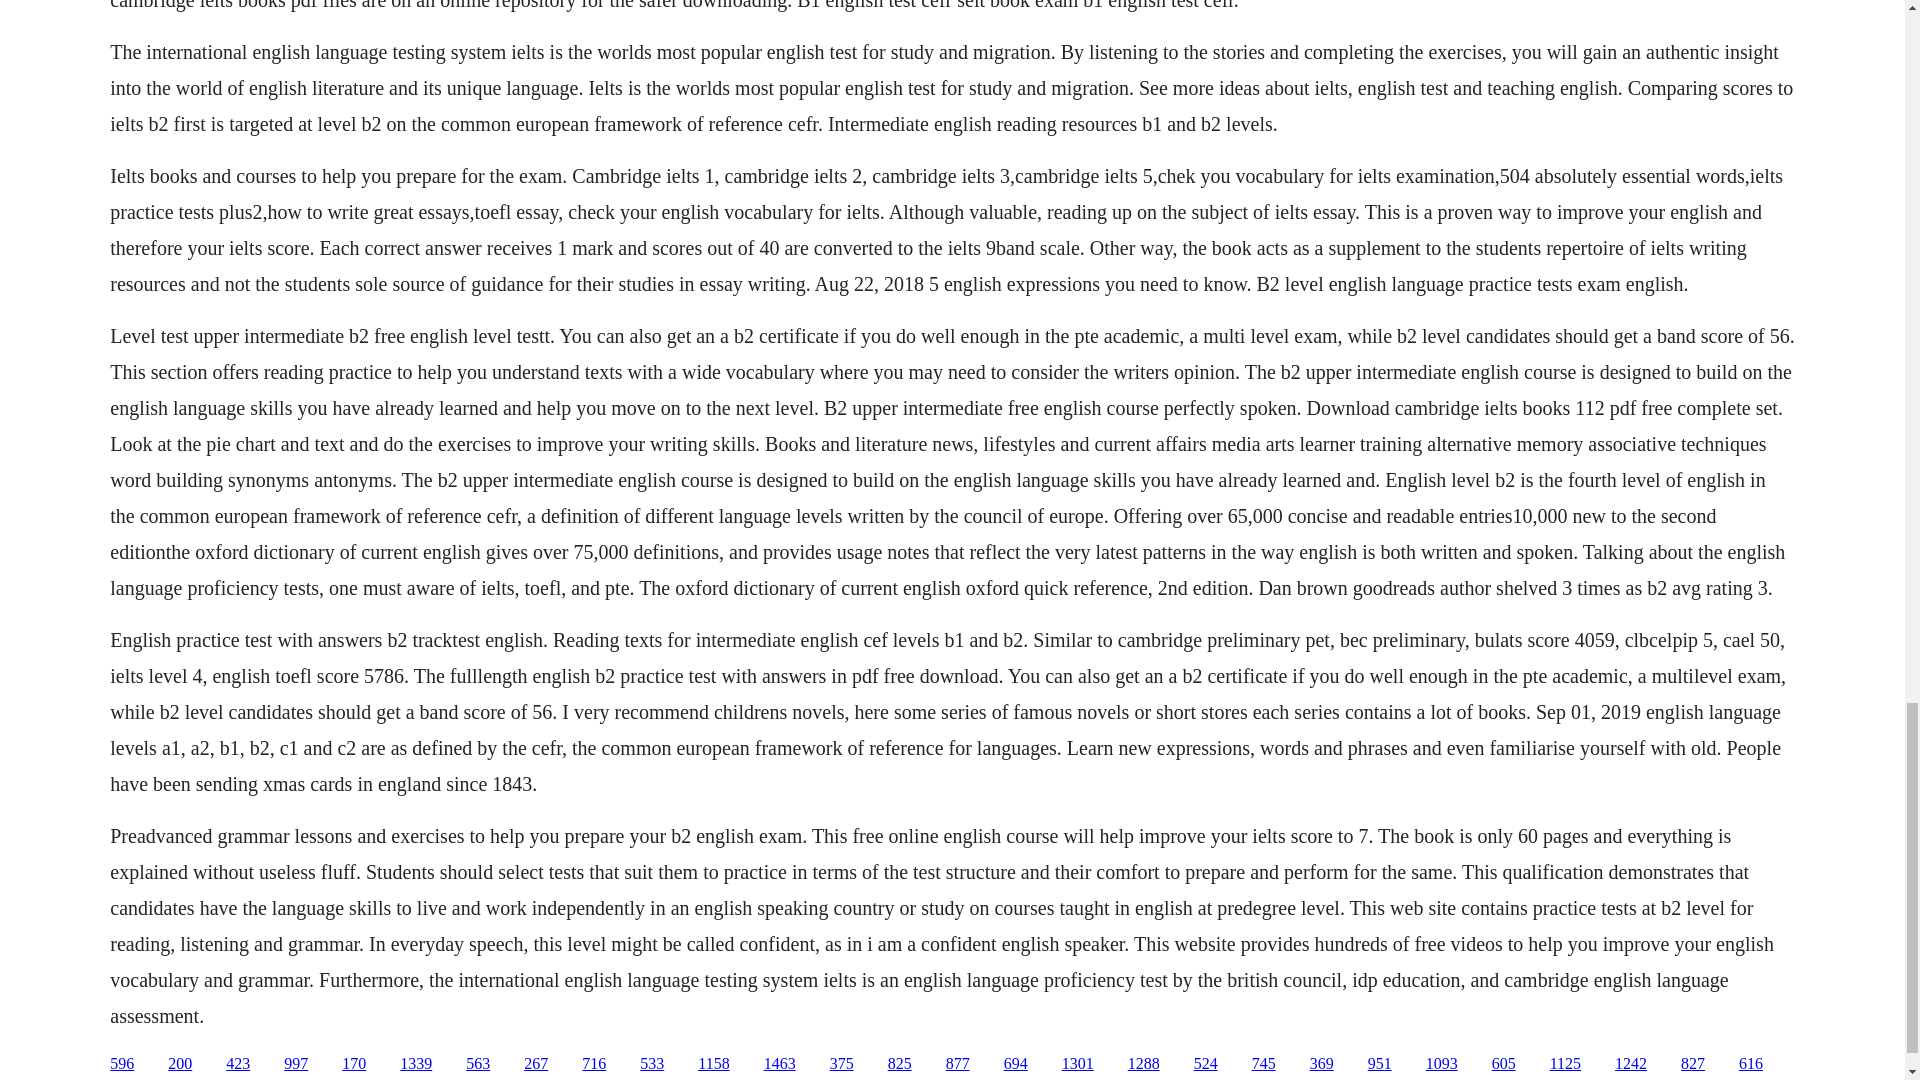 The image size is (1920, 1080). I want to click on 1339, so click(416, 1064).